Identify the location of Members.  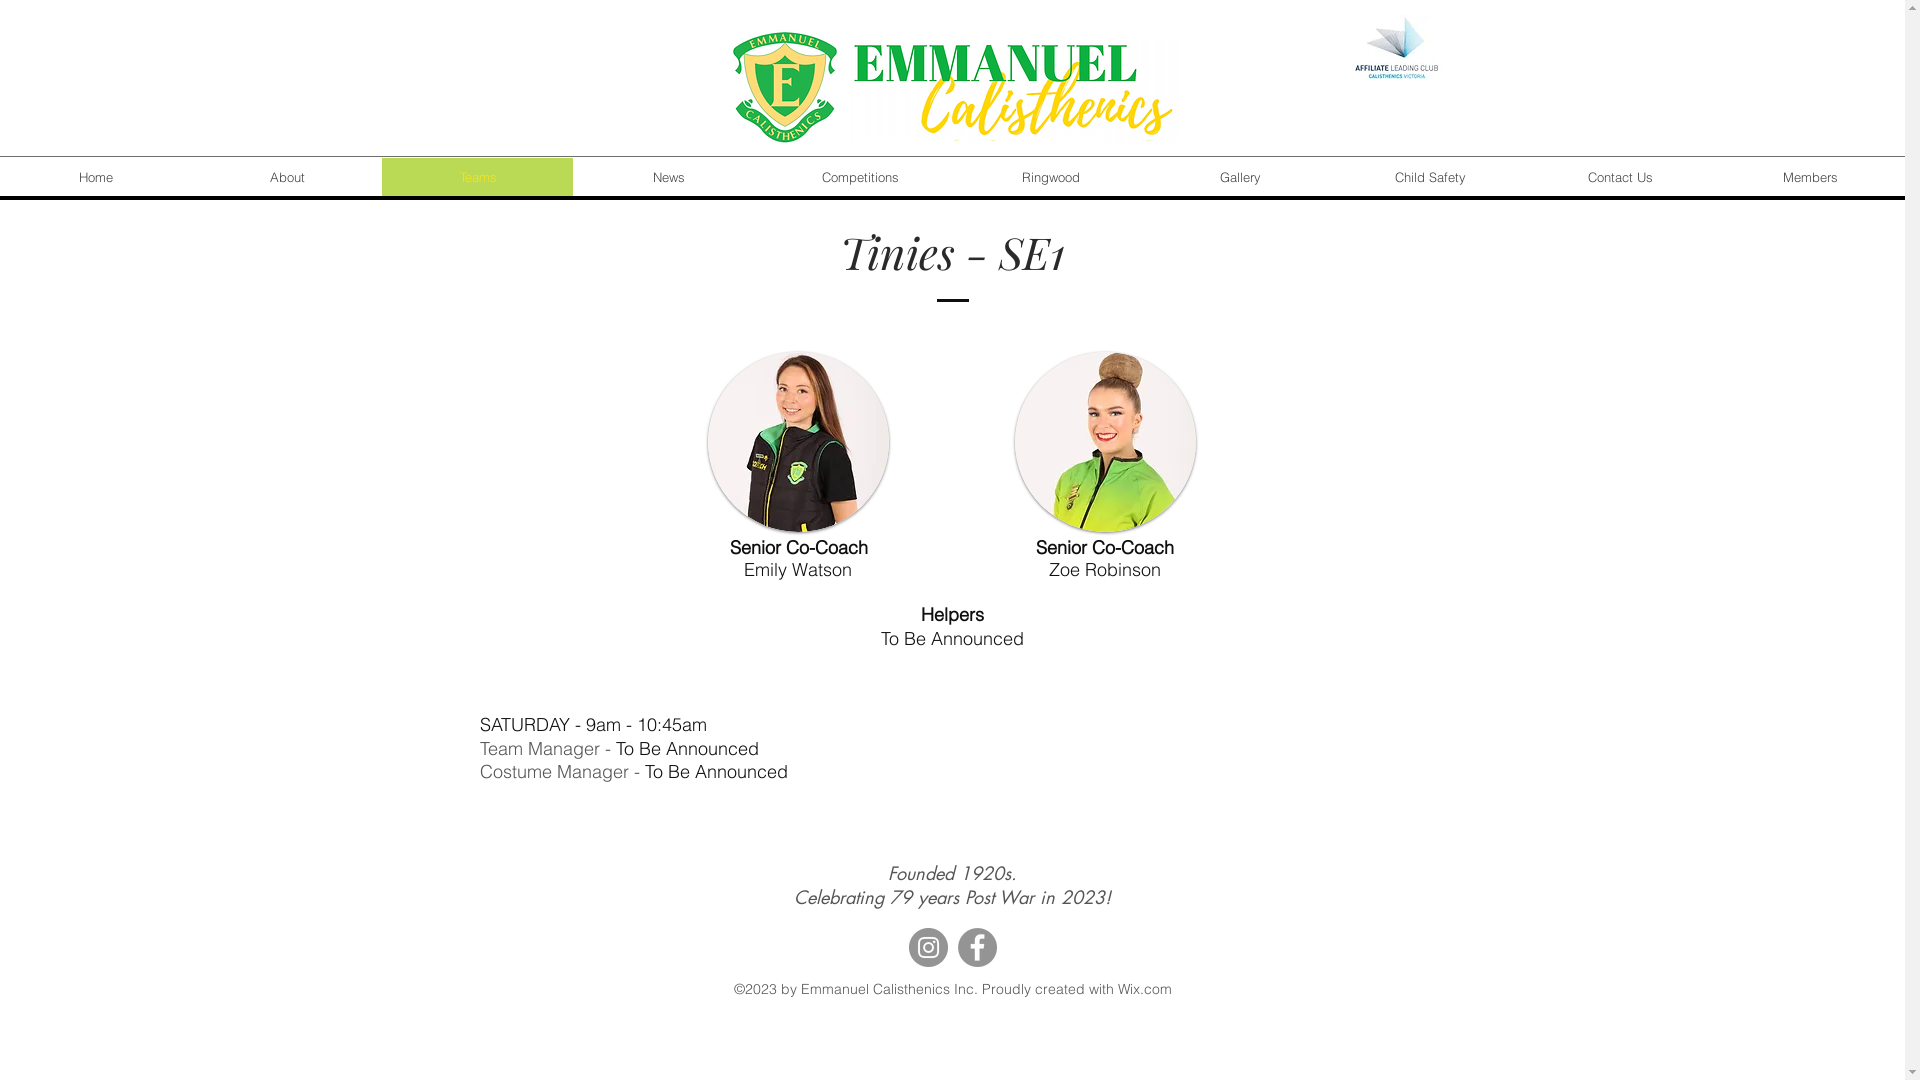
(1810, 177).